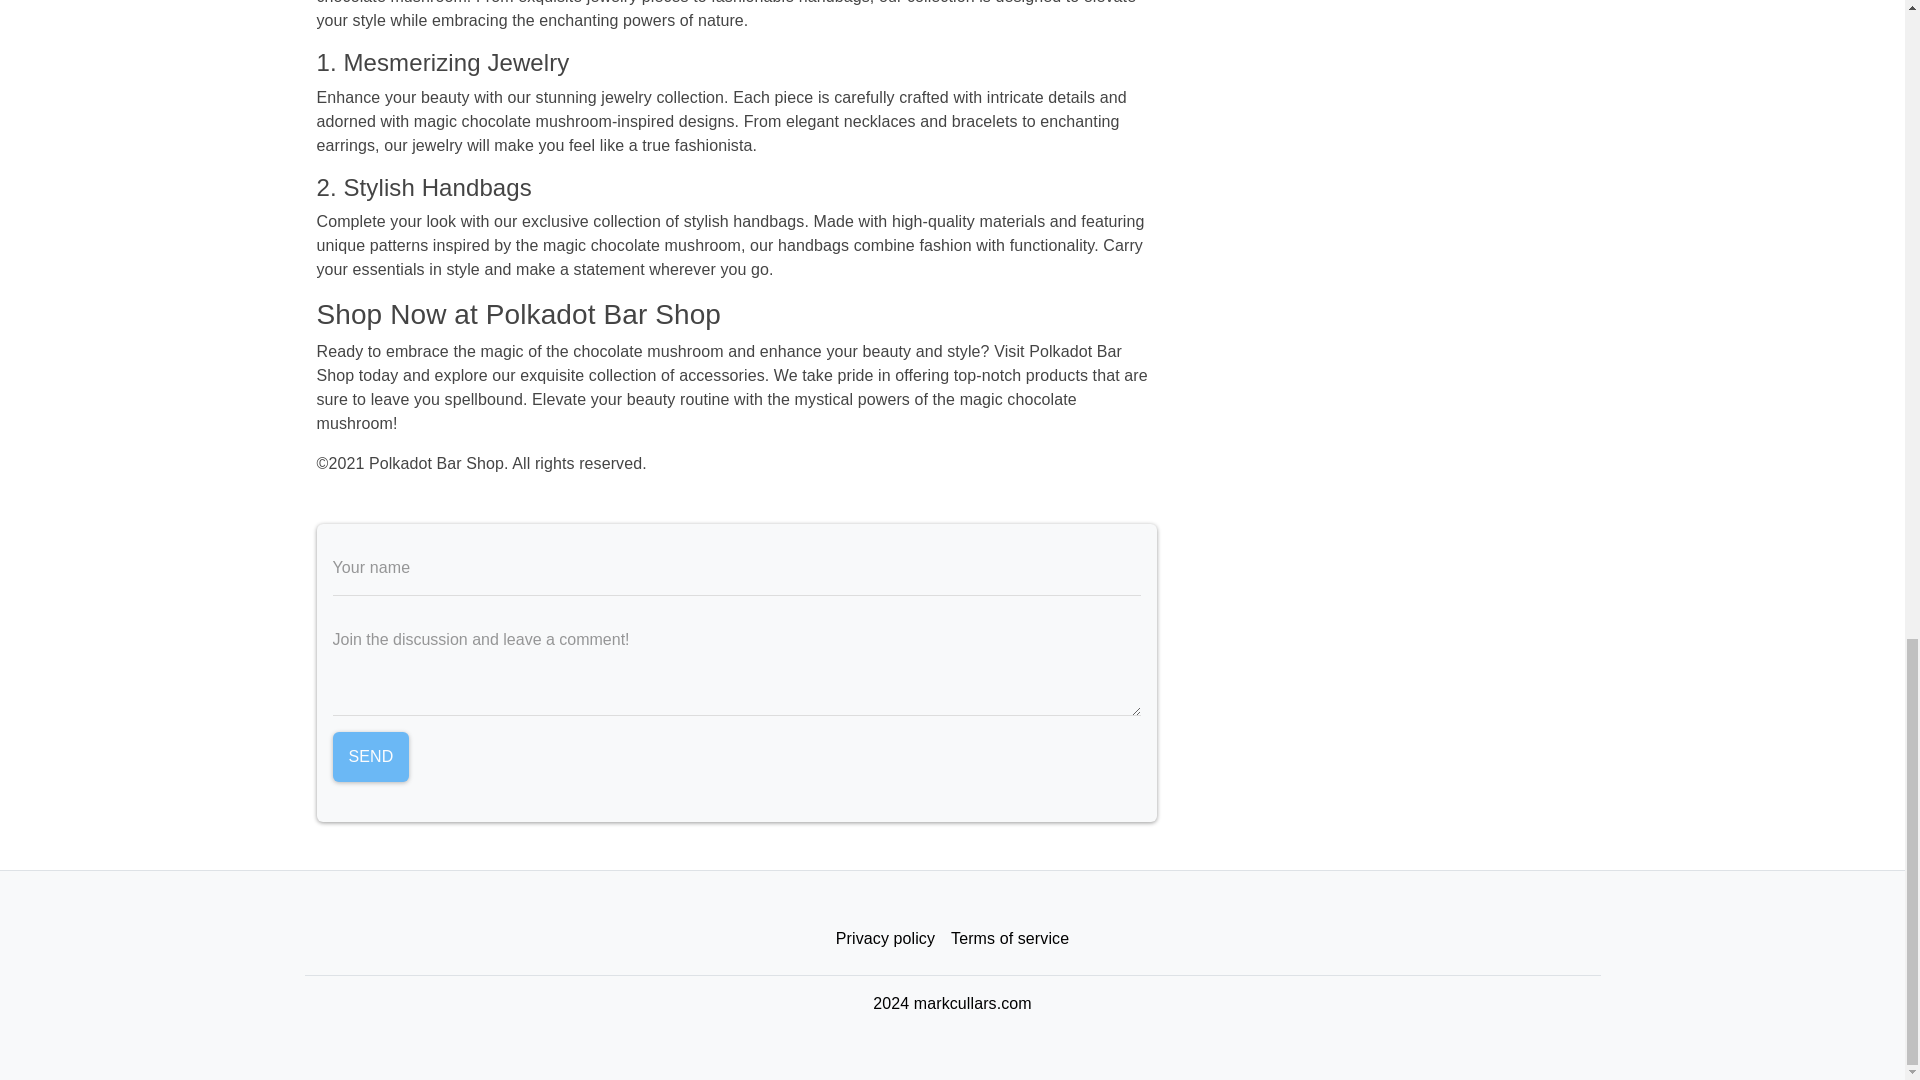 The width and height of the screenshot is (1920, 1080). Describe the element at coordinates (370, 756) in the screenshot. I see `Send` at that location.